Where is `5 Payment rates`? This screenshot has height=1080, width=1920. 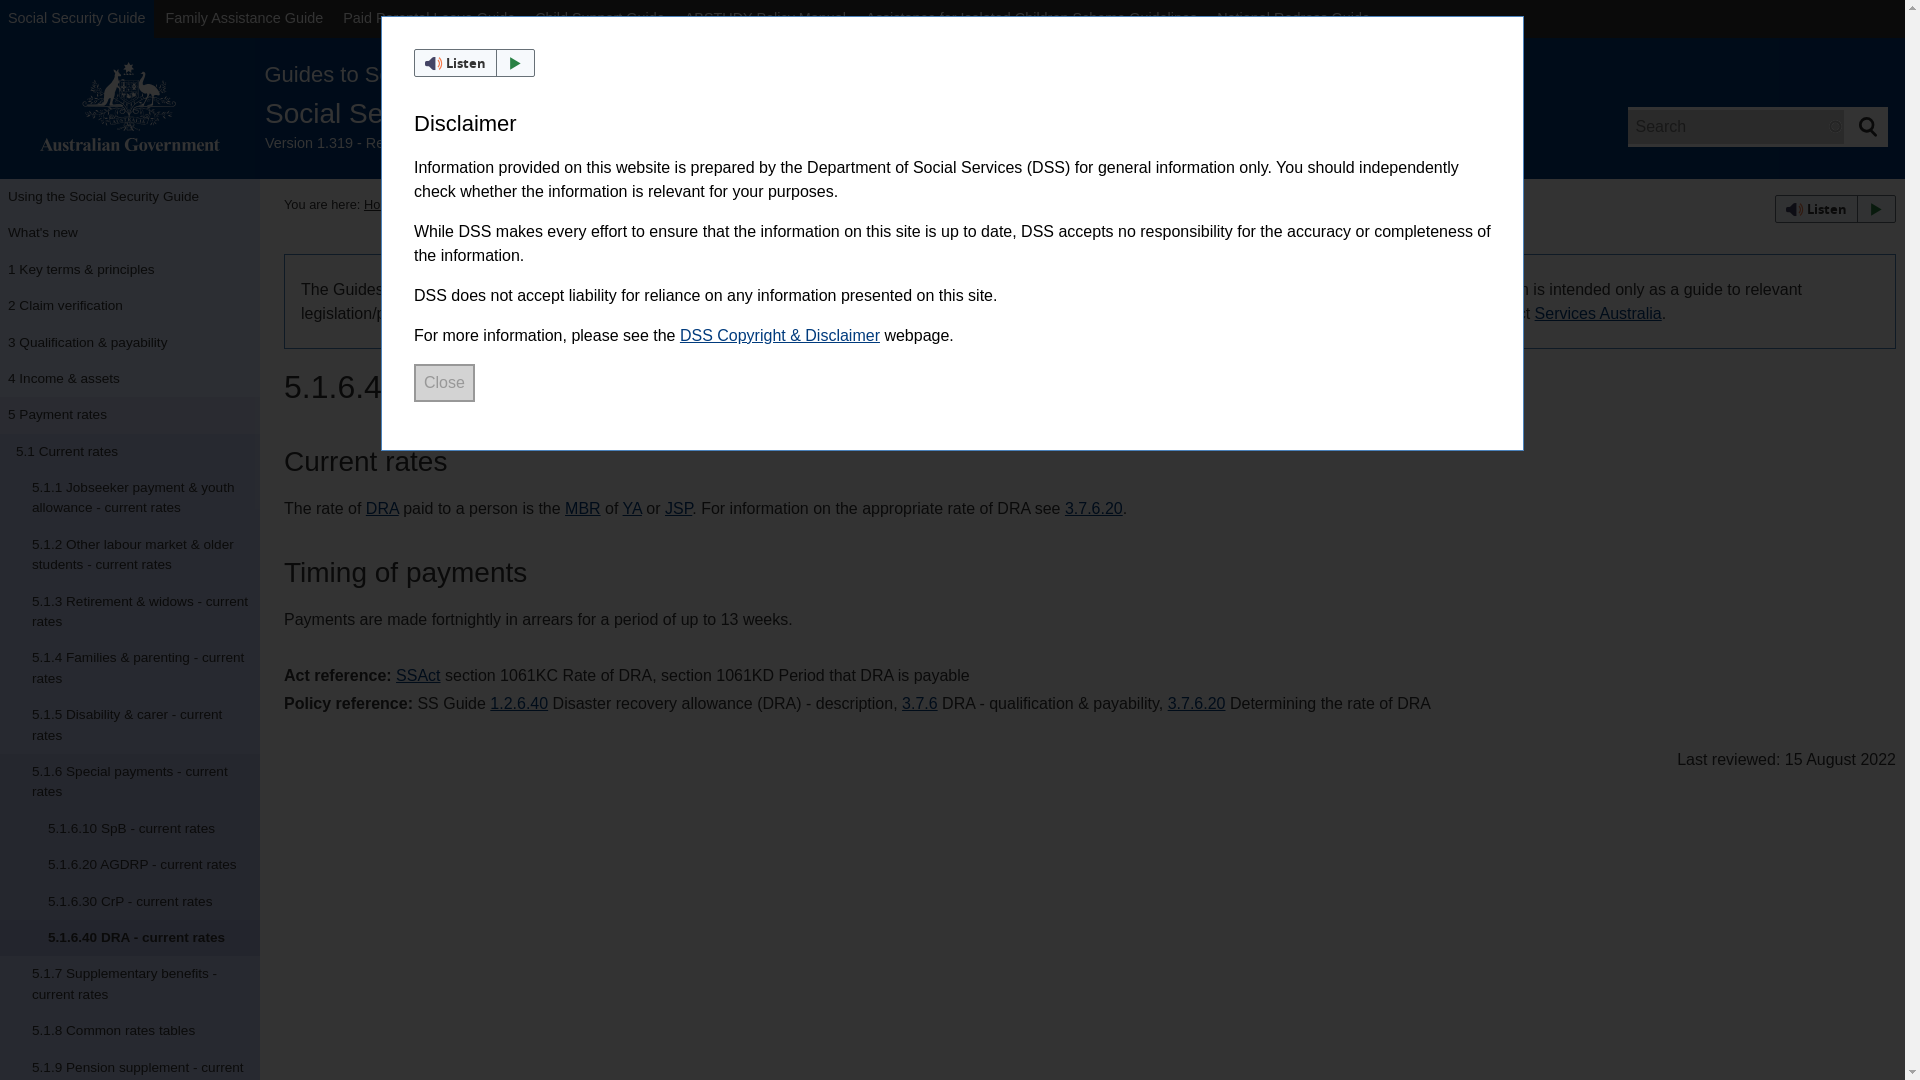 5 Payment rates is located at coordinates (130, 415).